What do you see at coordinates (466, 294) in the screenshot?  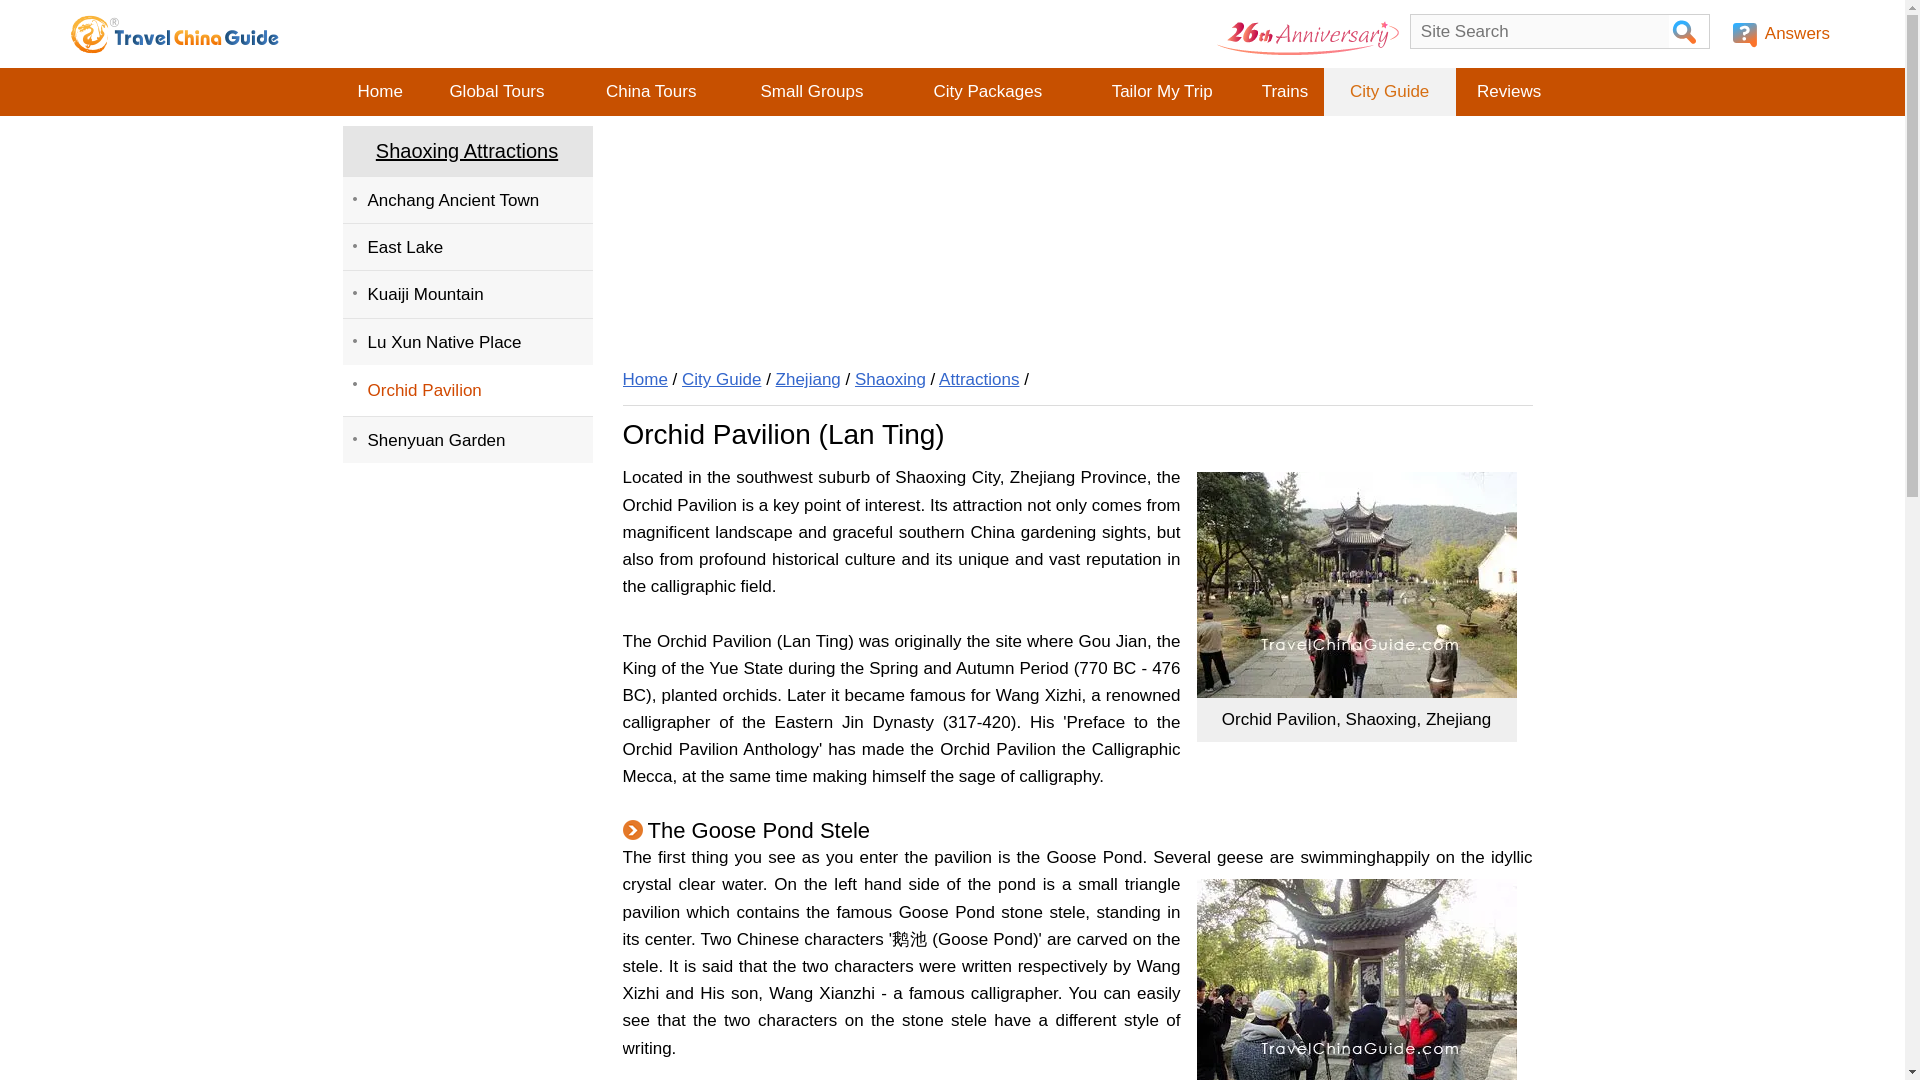 I see `Kuaiji Mountain` at bounding box center [466, 294].